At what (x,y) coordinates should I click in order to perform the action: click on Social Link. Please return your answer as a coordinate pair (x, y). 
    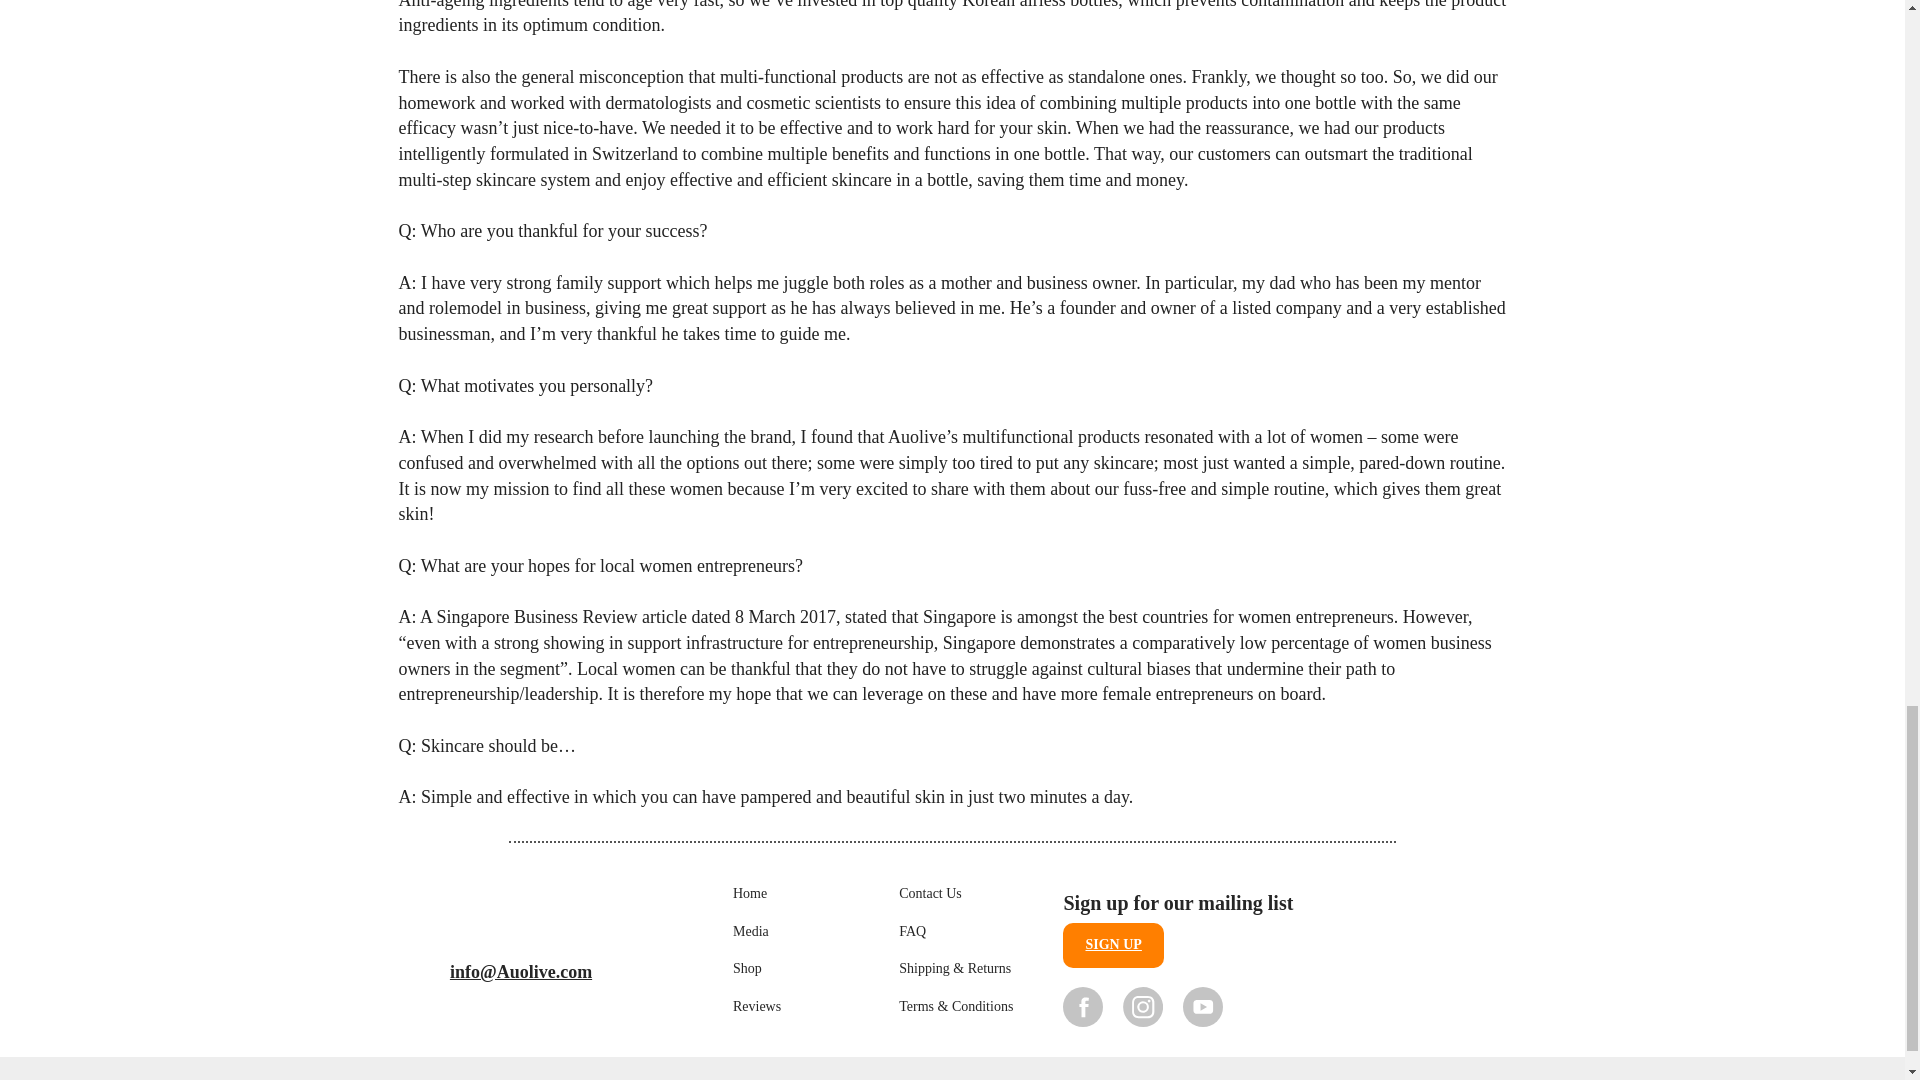
    Looking at the image, I should click on (1202, 1006).